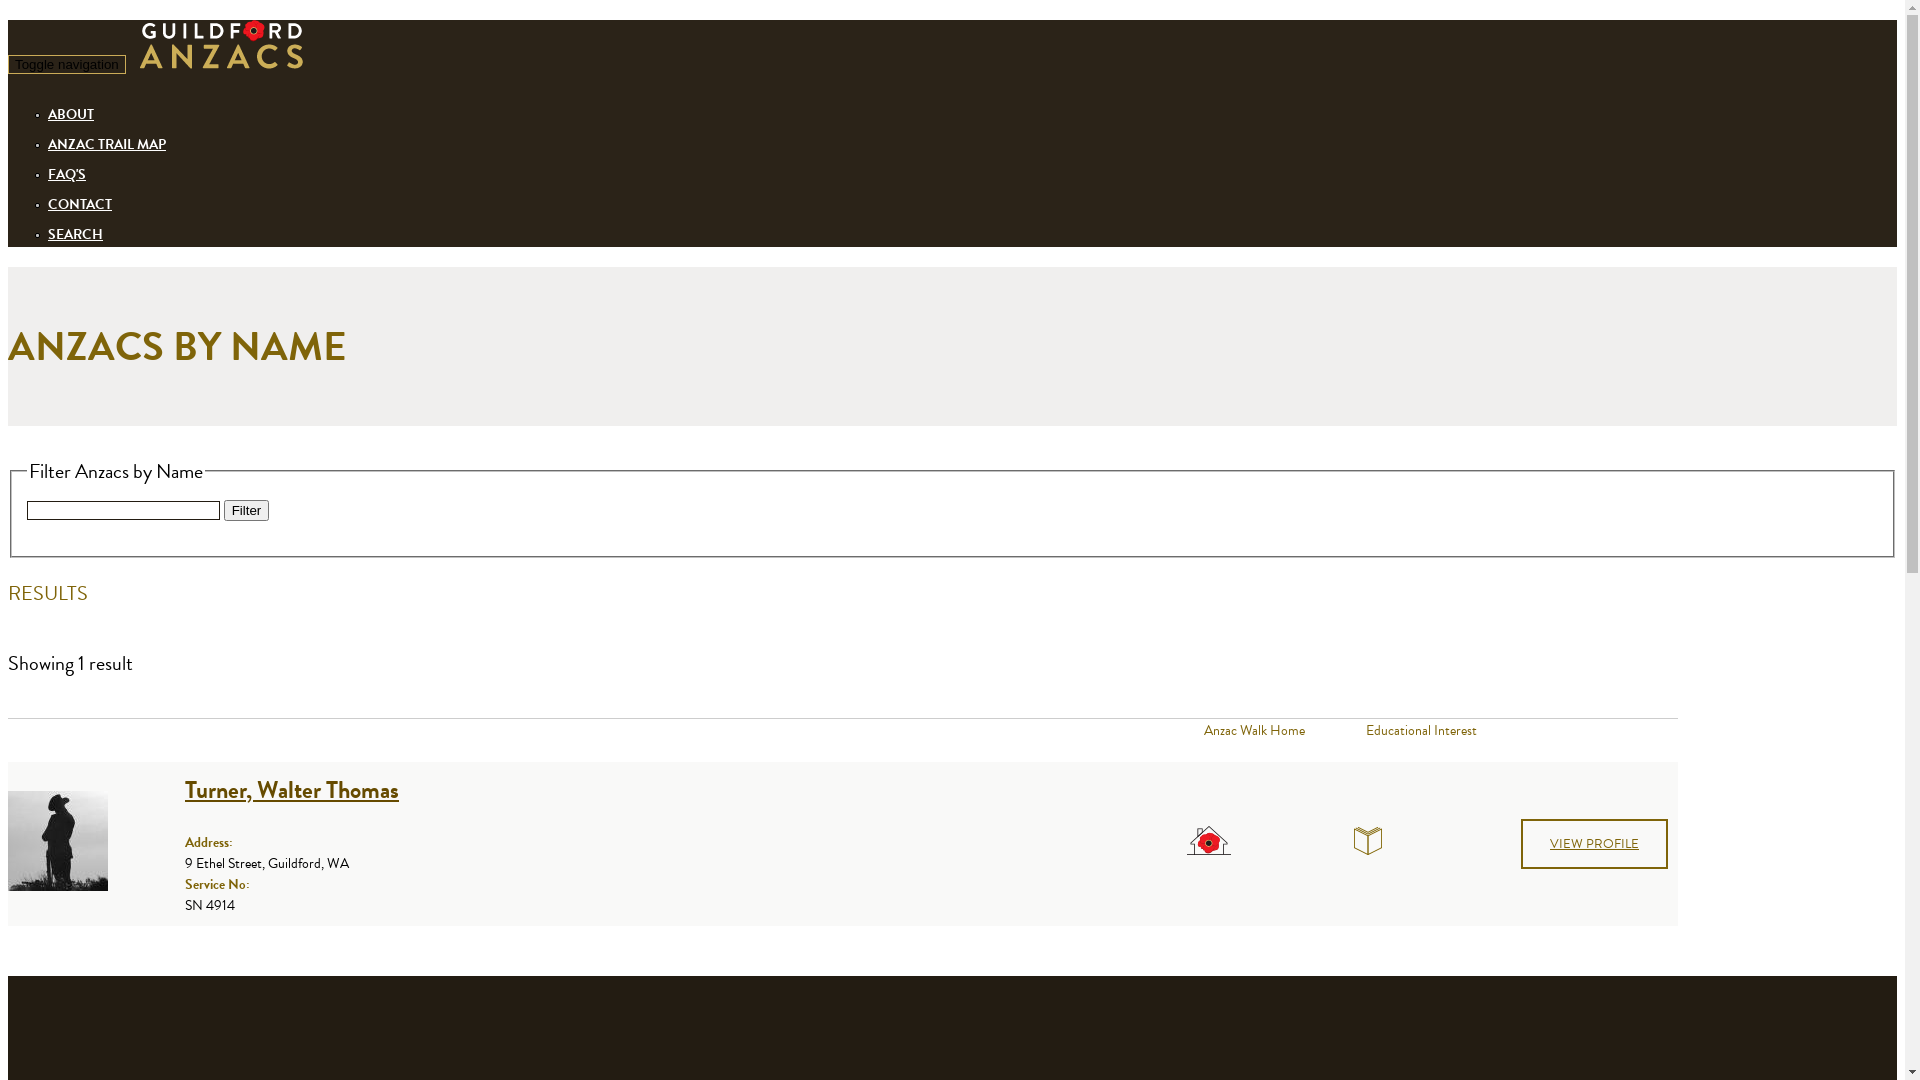 Image resolution: width=1920 pixels, height=1080 pixels. What do you see at coordinates (89, 20) in the screenshot?
I see `Skip to main content` at bounding box center [89, 20].